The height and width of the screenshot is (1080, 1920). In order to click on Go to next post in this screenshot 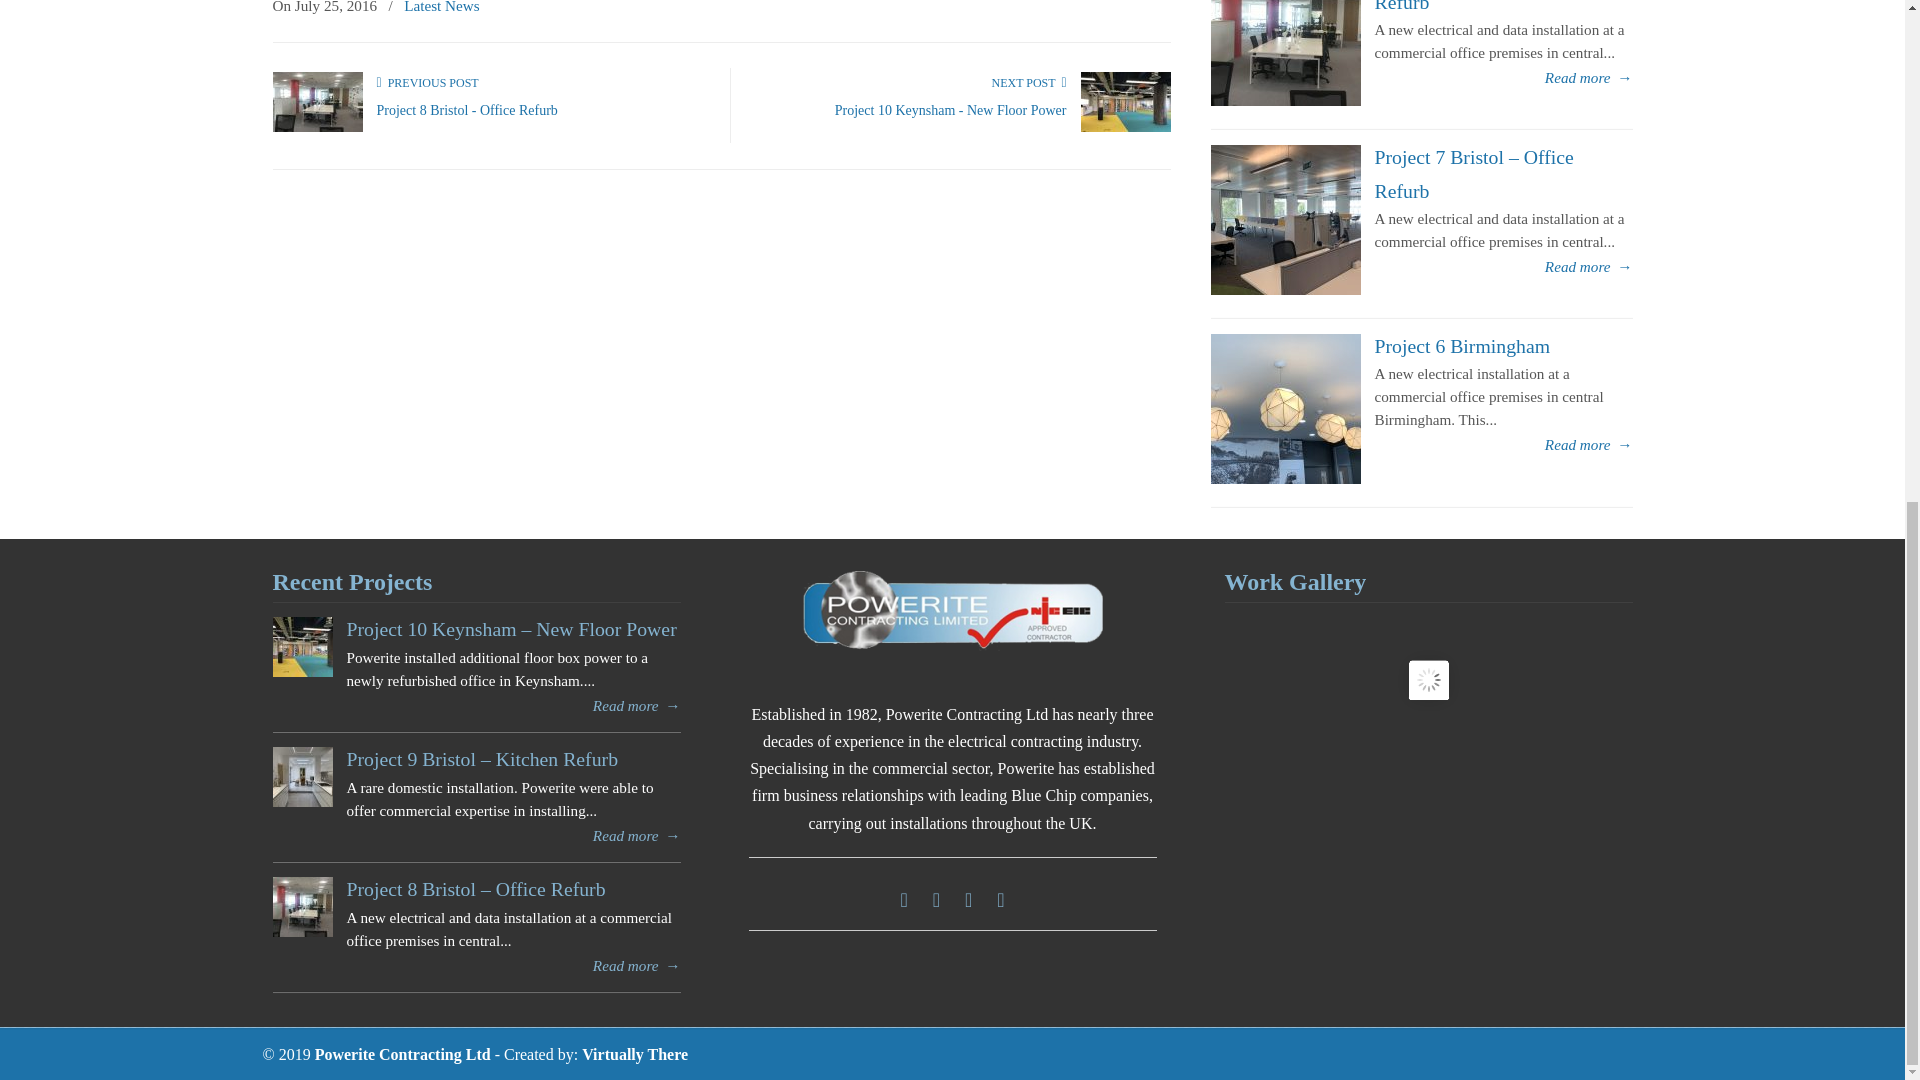, I will do `click(1028, 82)`.